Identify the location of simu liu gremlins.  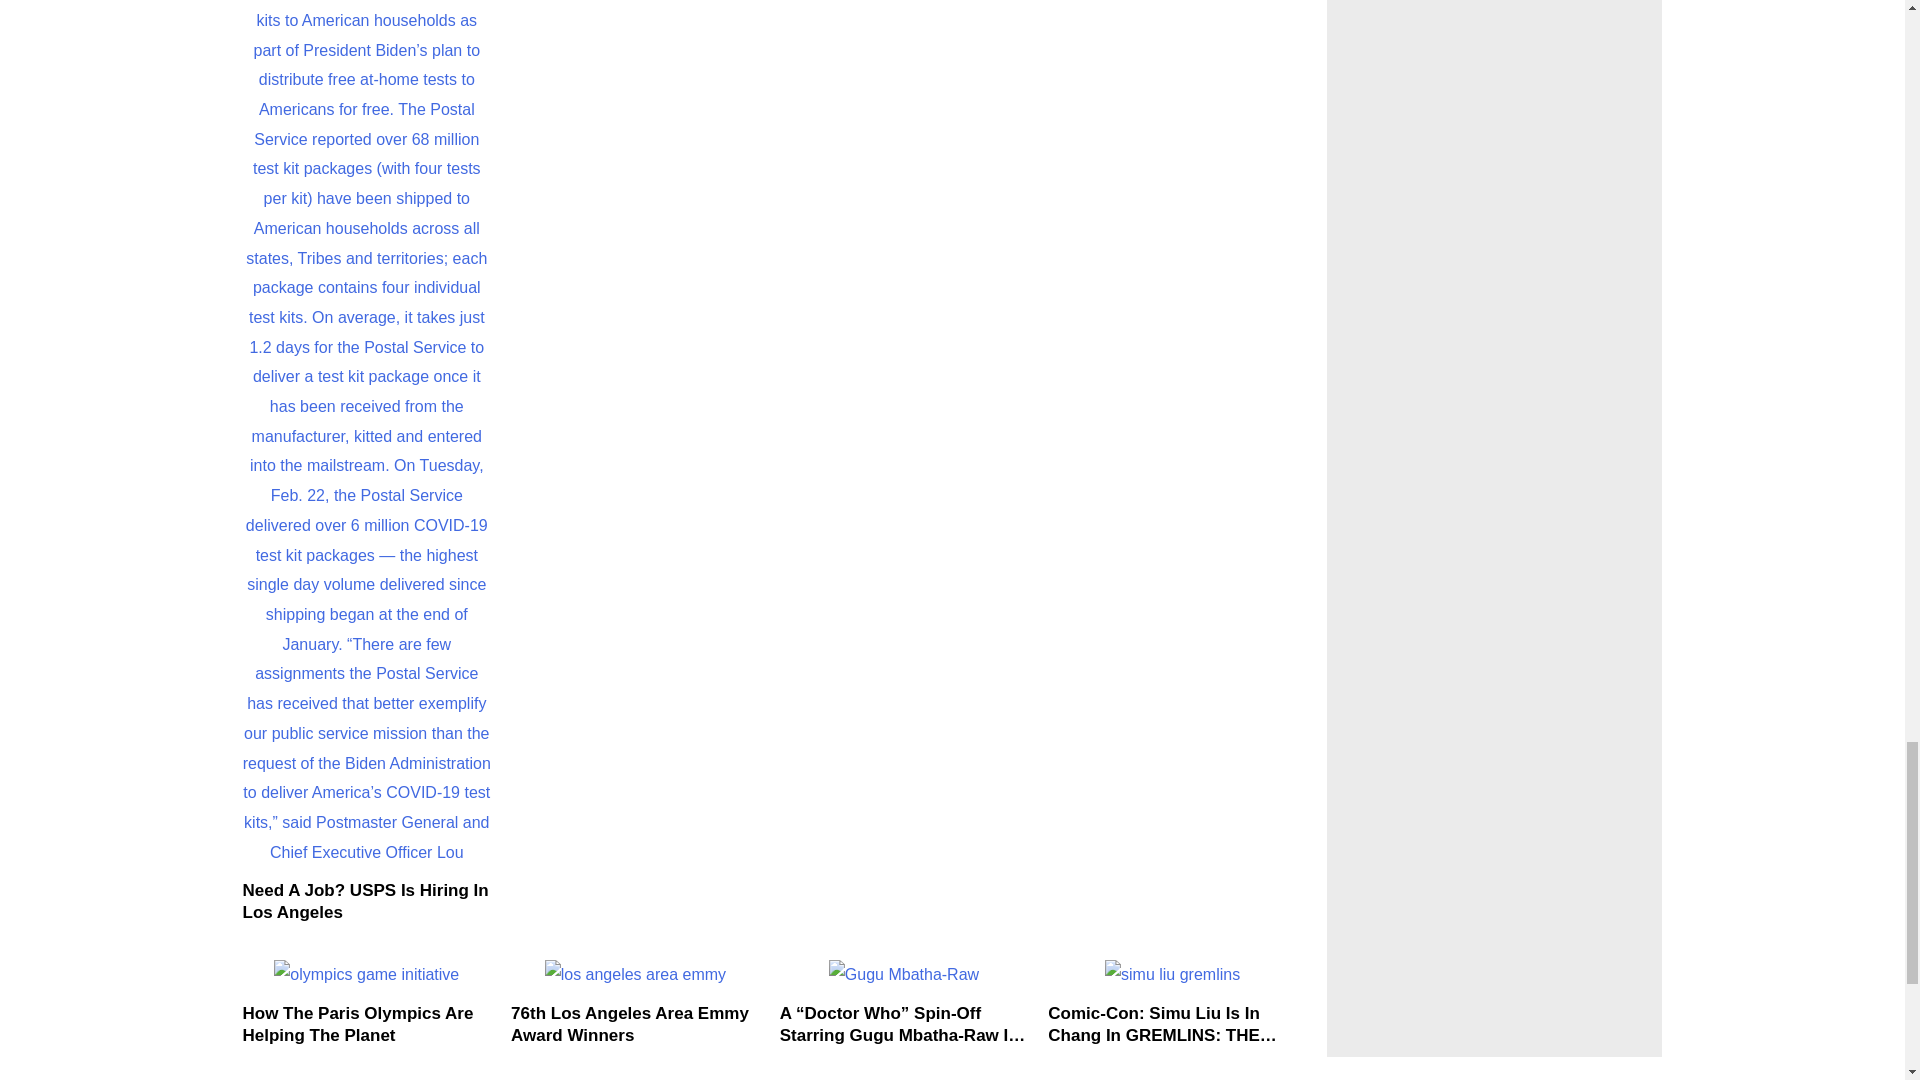
(1172, 975).